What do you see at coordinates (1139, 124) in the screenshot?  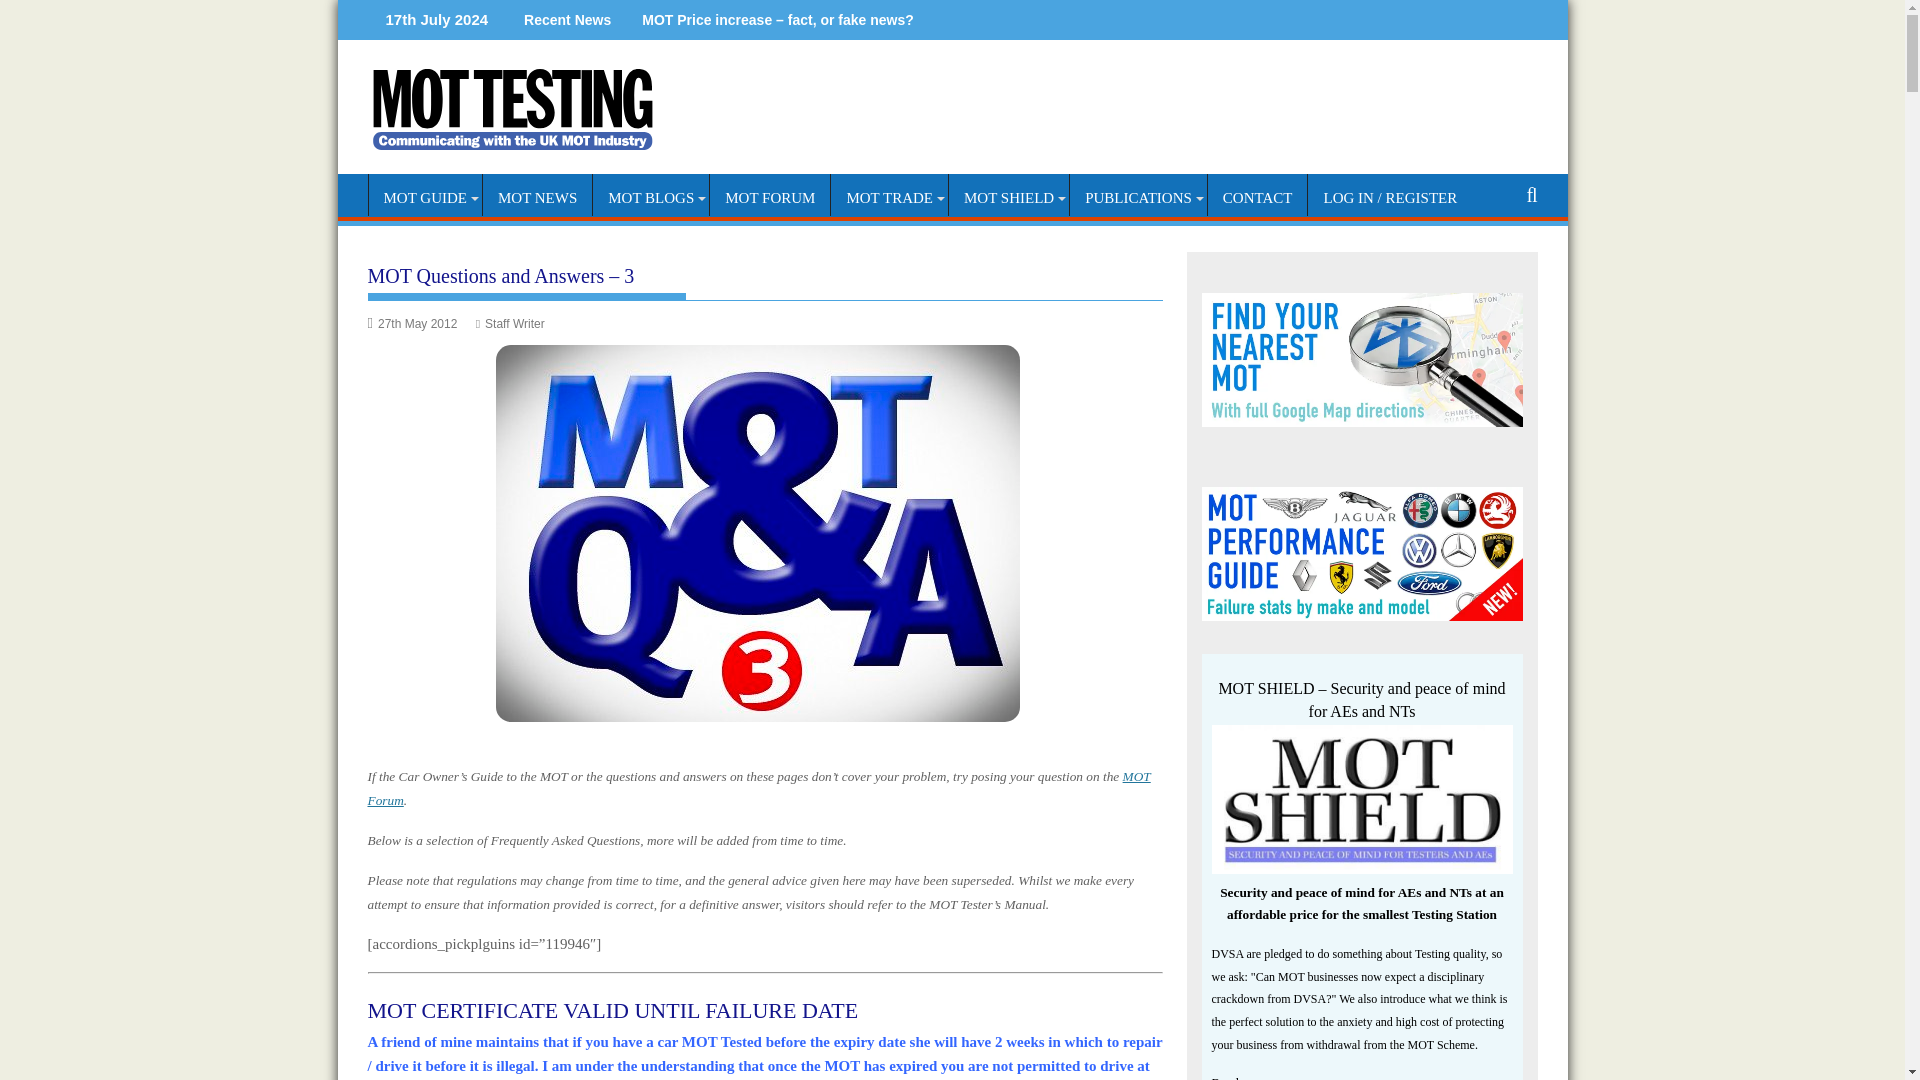 I see `Advertisement` at bounding box center [1139, 124].